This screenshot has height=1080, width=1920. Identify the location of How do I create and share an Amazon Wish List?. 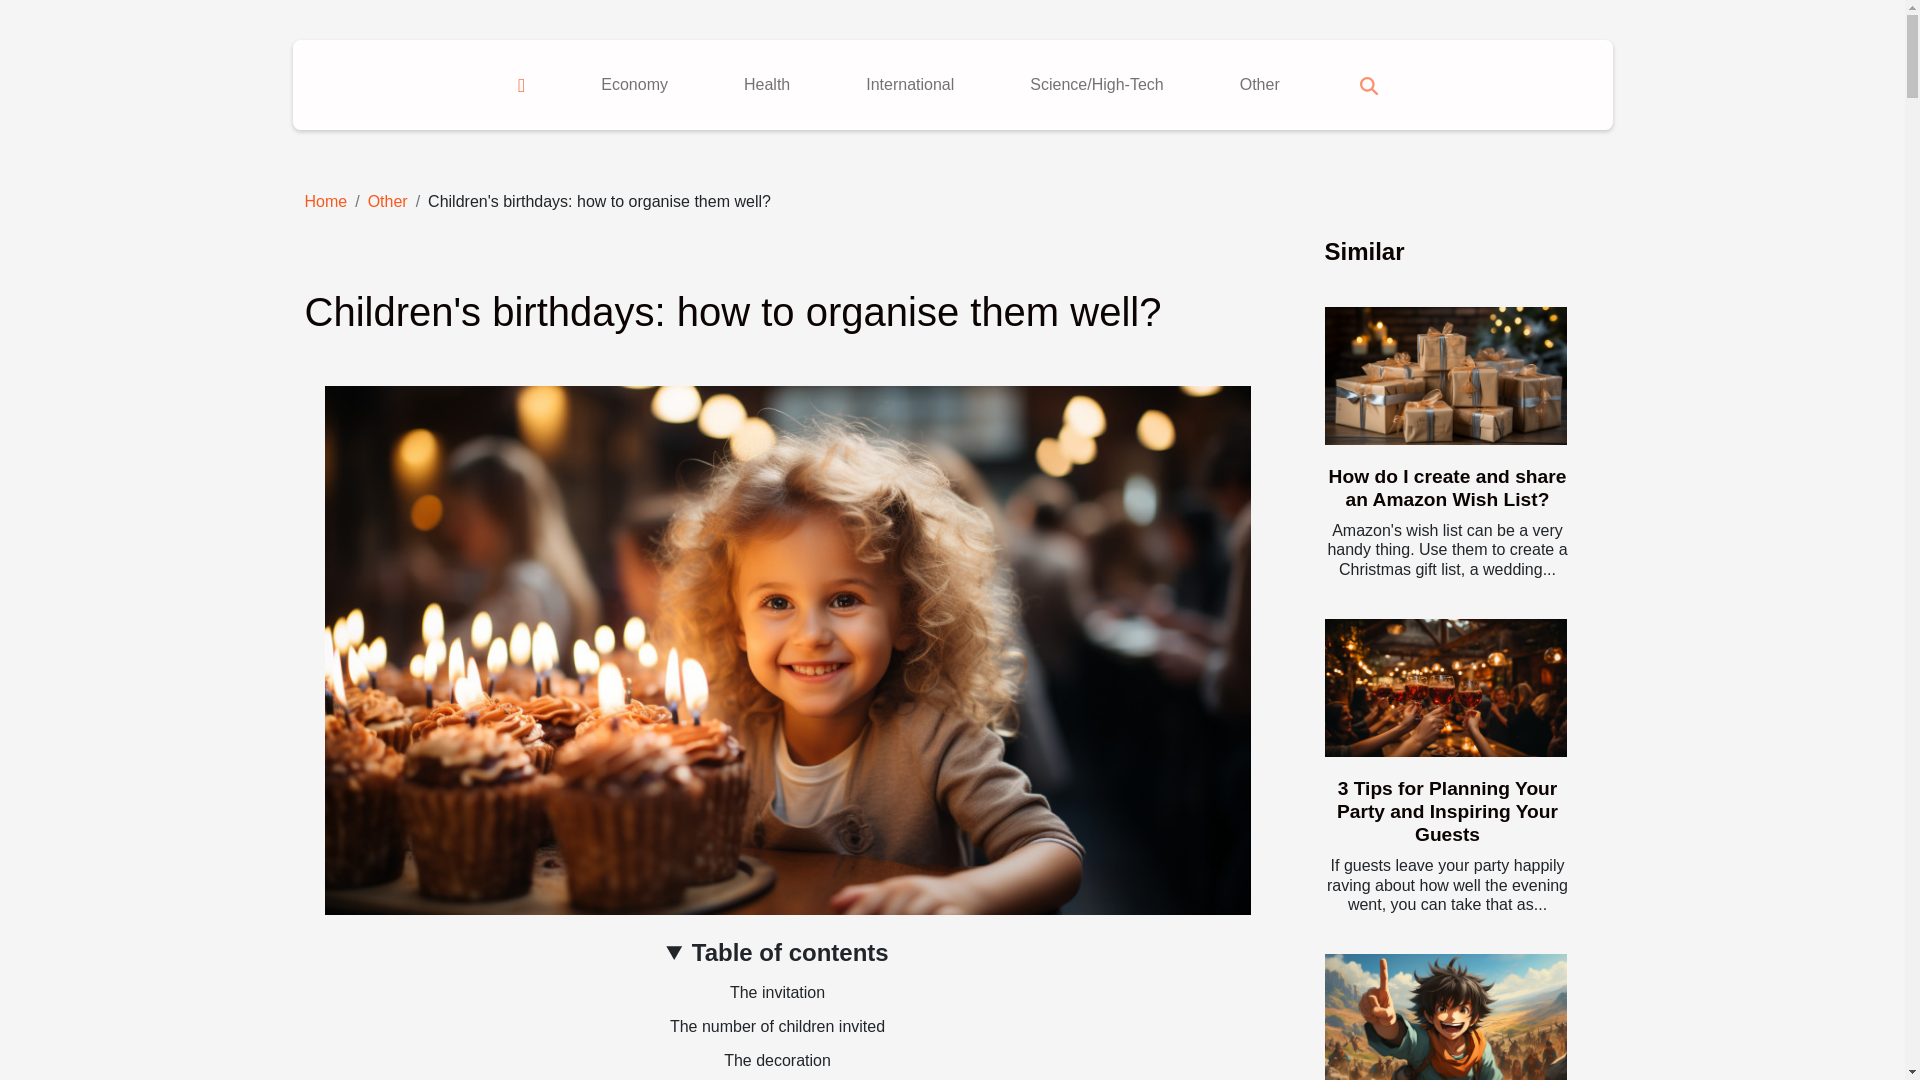
(1447, 487).